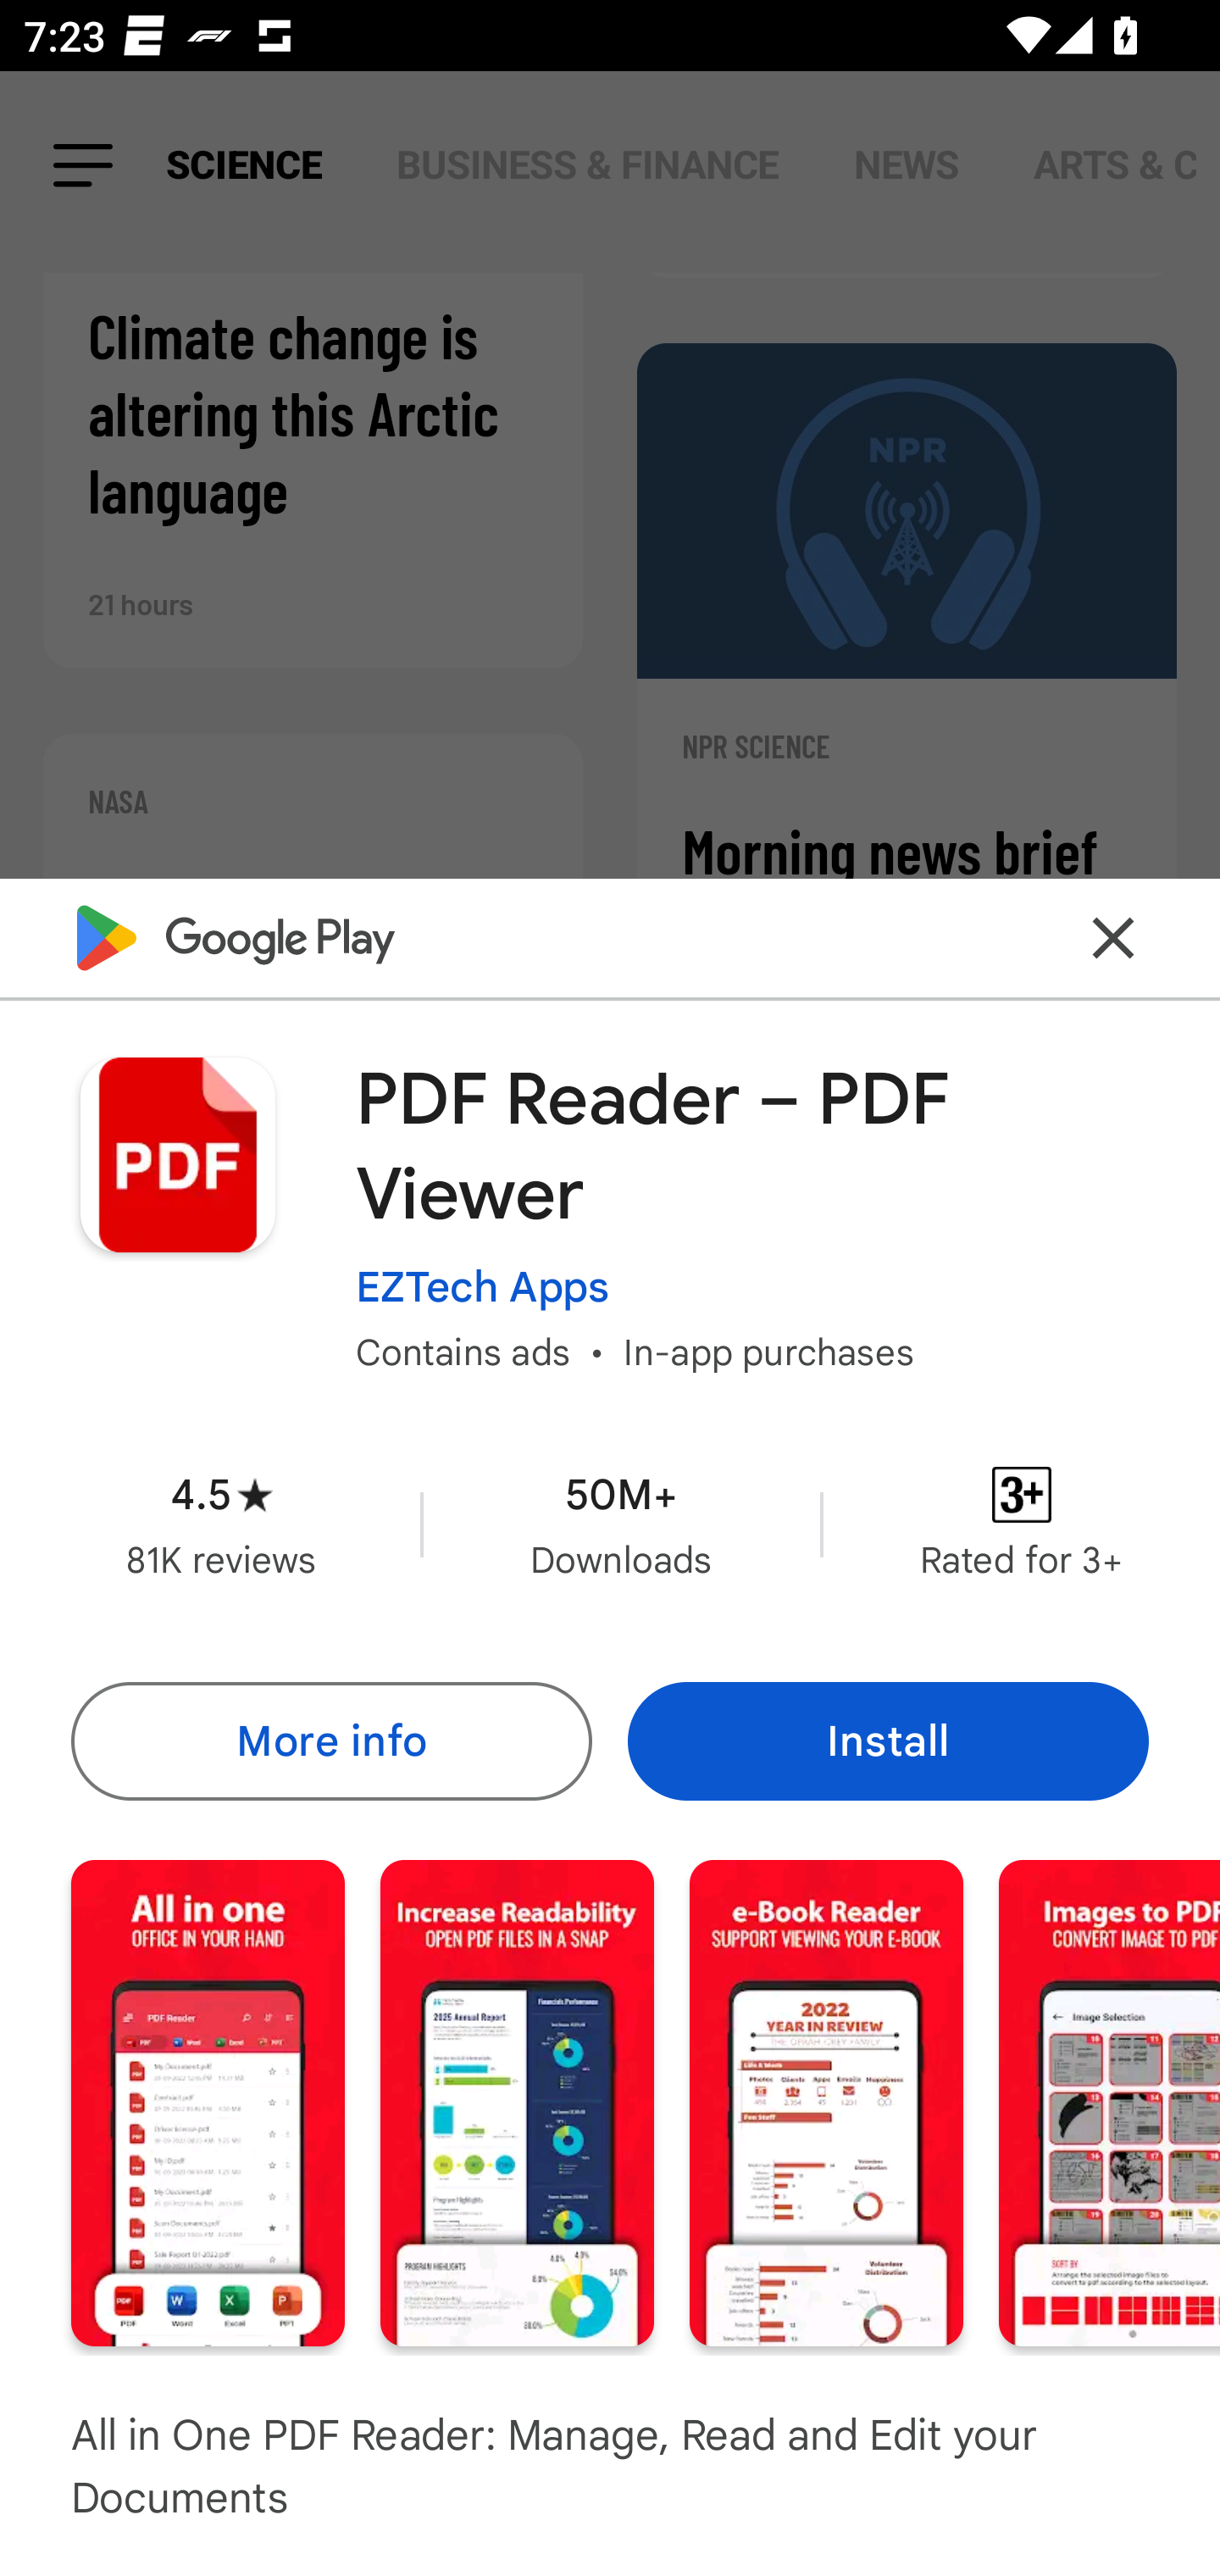 The width and height of the screenshot is (1220, 2576). What do you see at coordinates (482, 1286) in the screenshot?
I see `EZTech Apps` at bounding box center [482, 1286].